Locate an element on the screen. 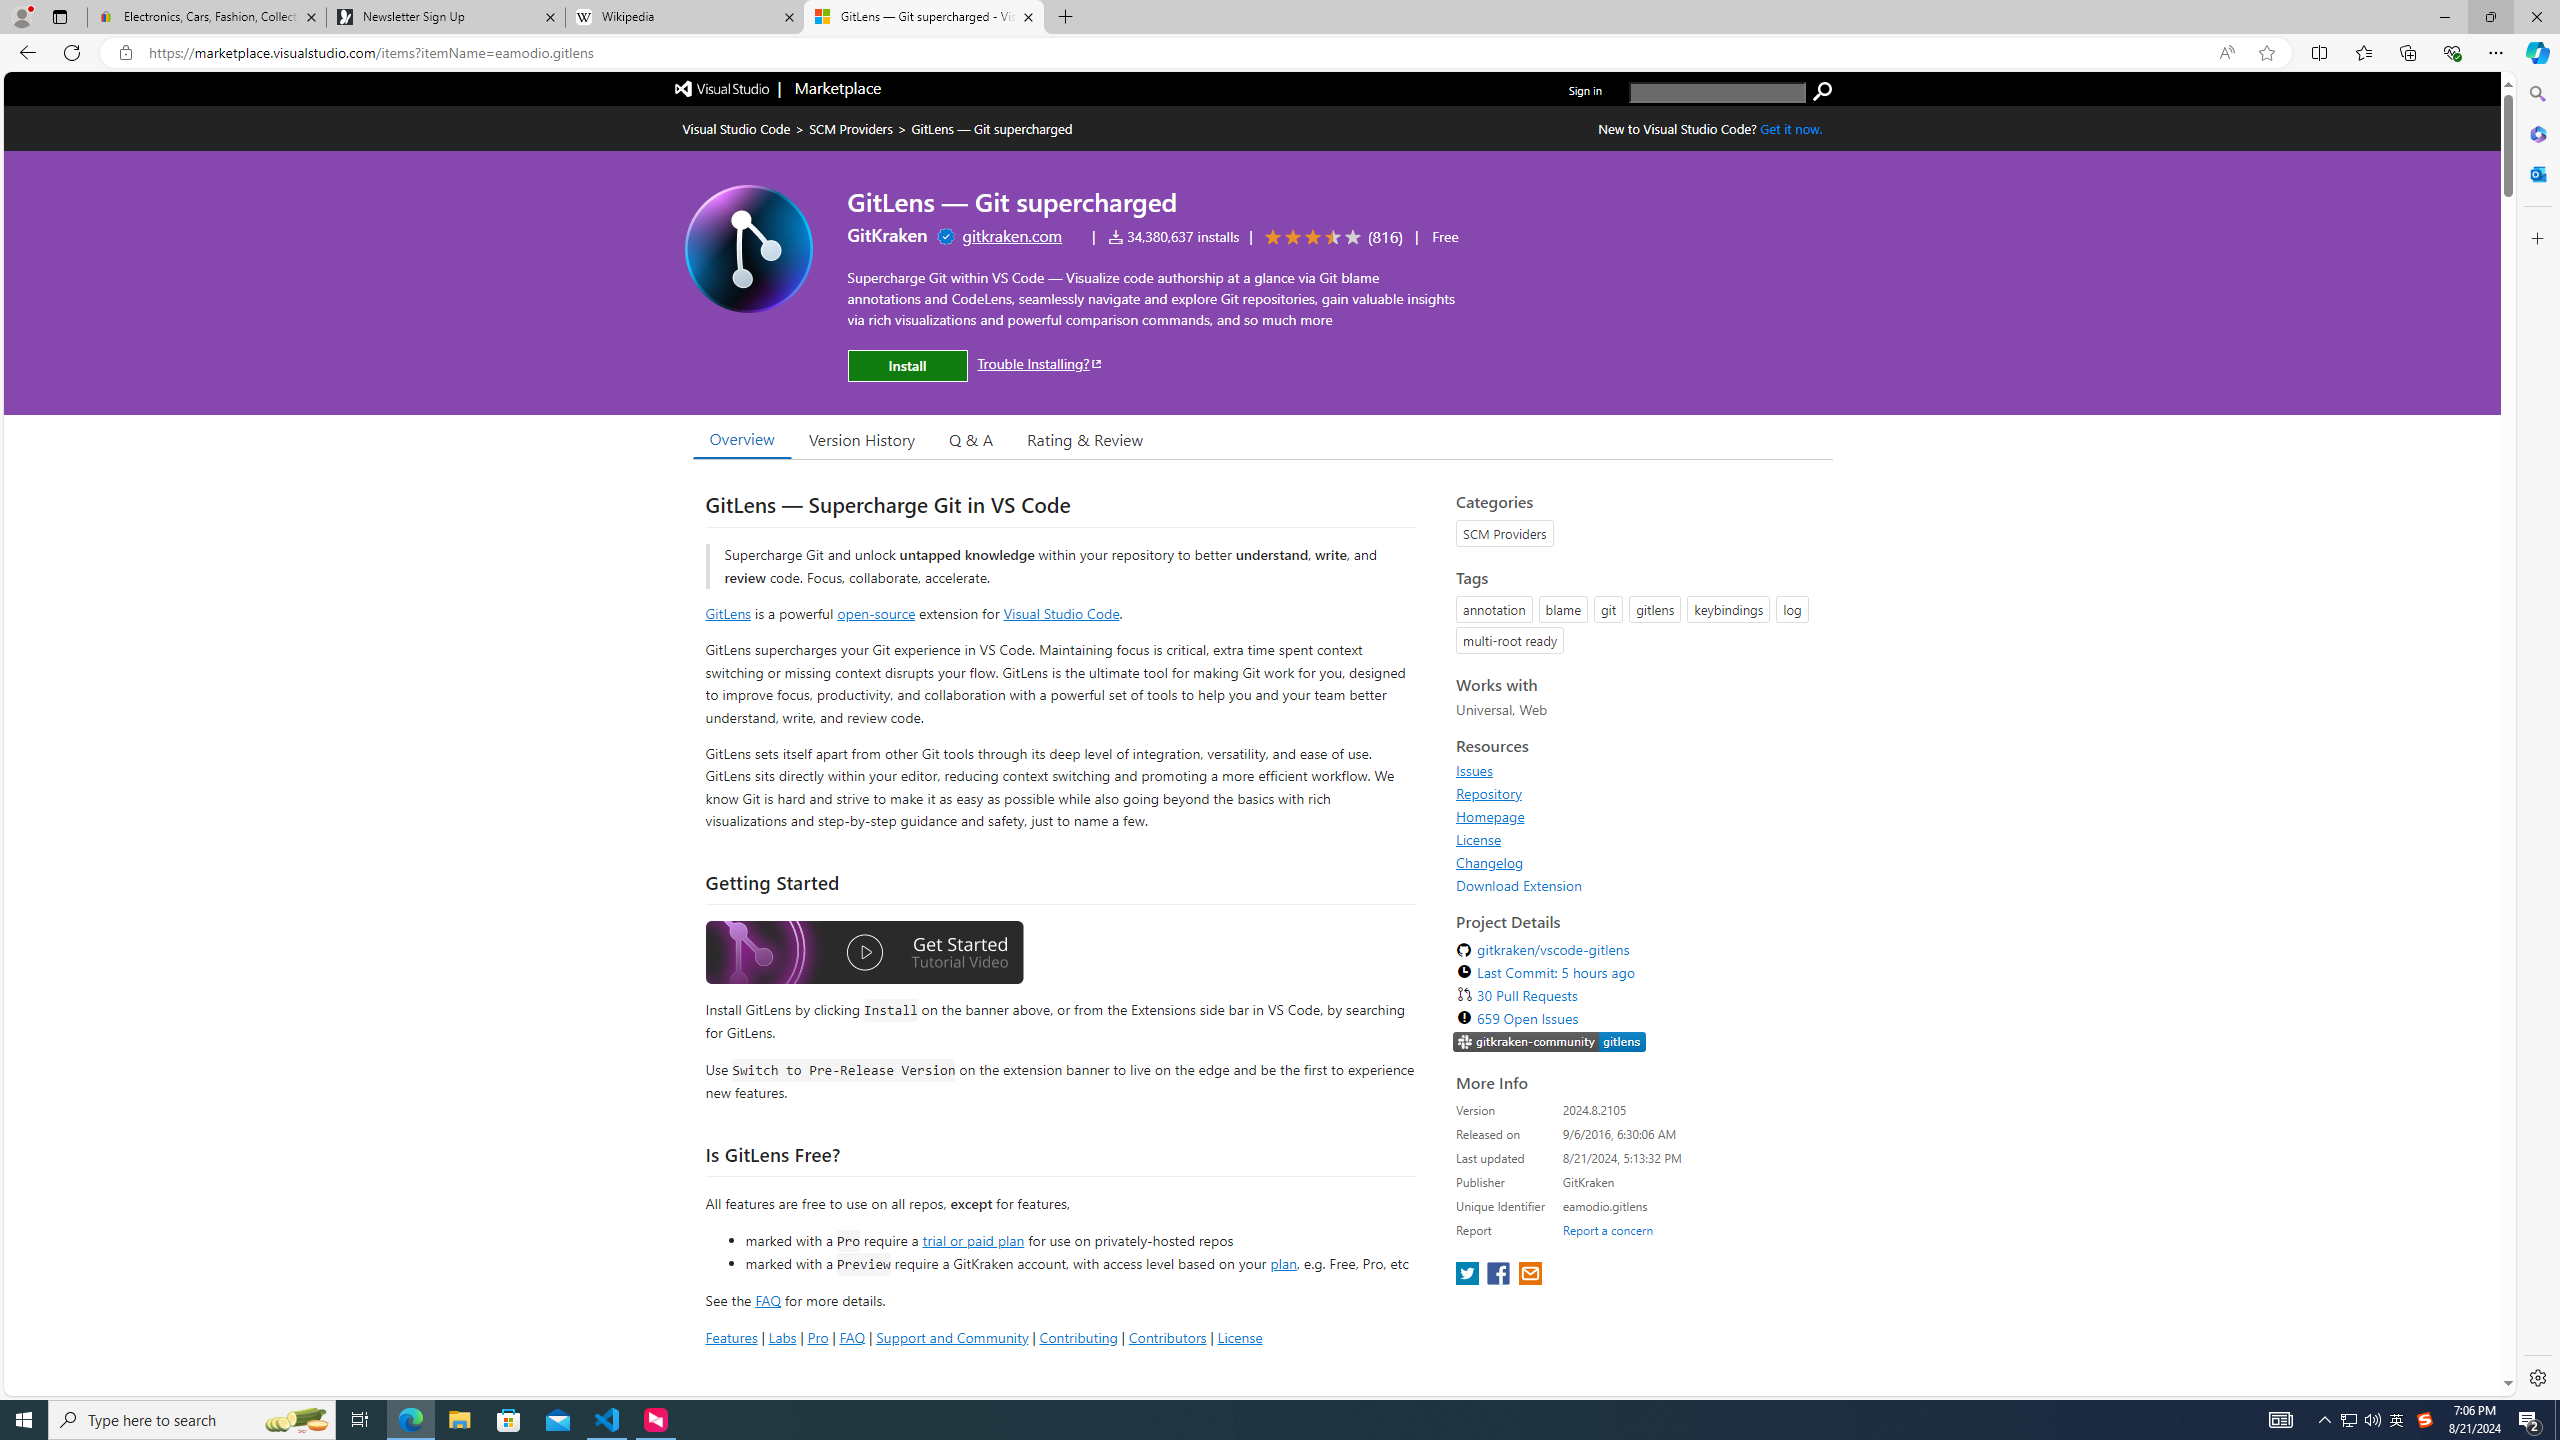  Issues is located at coordinates (1638, 770).